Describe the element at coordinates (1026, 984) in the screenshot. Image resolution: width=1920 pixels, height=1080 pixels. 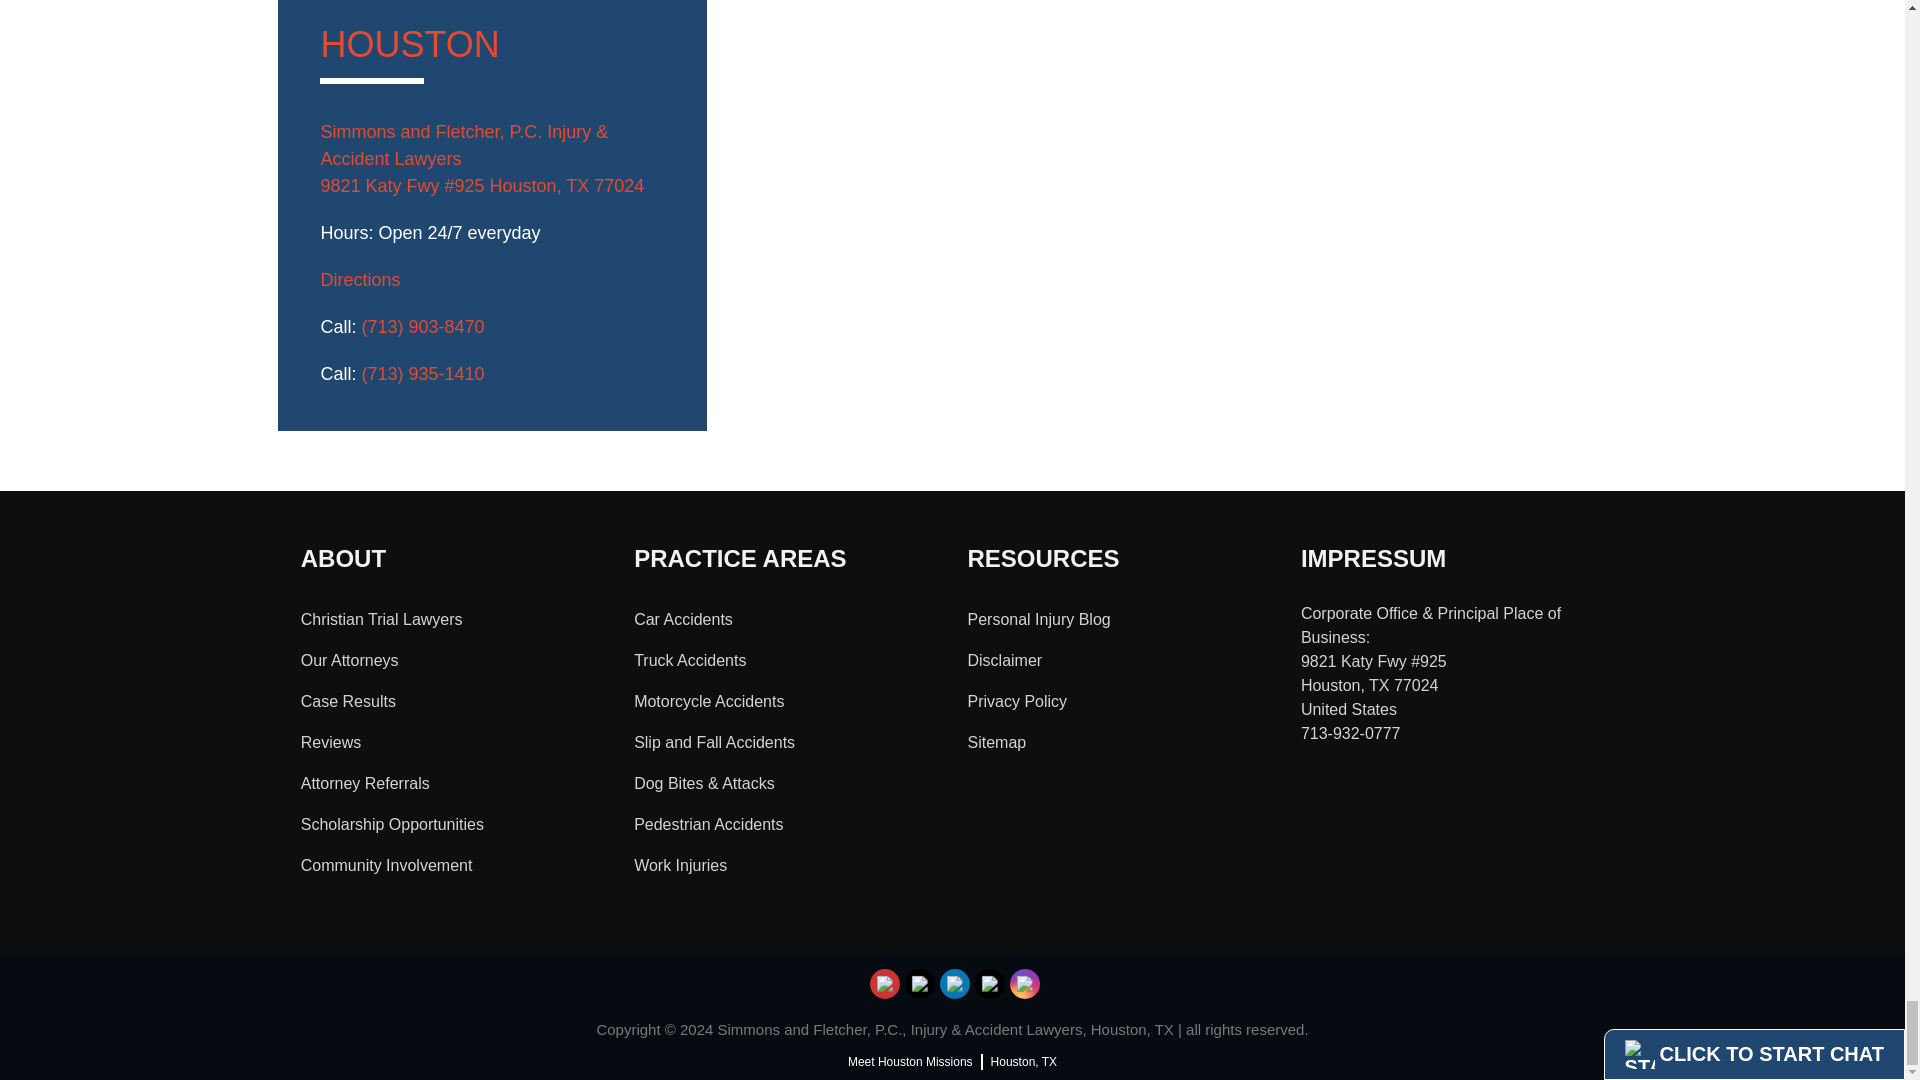
I see `Instagram` at that location.